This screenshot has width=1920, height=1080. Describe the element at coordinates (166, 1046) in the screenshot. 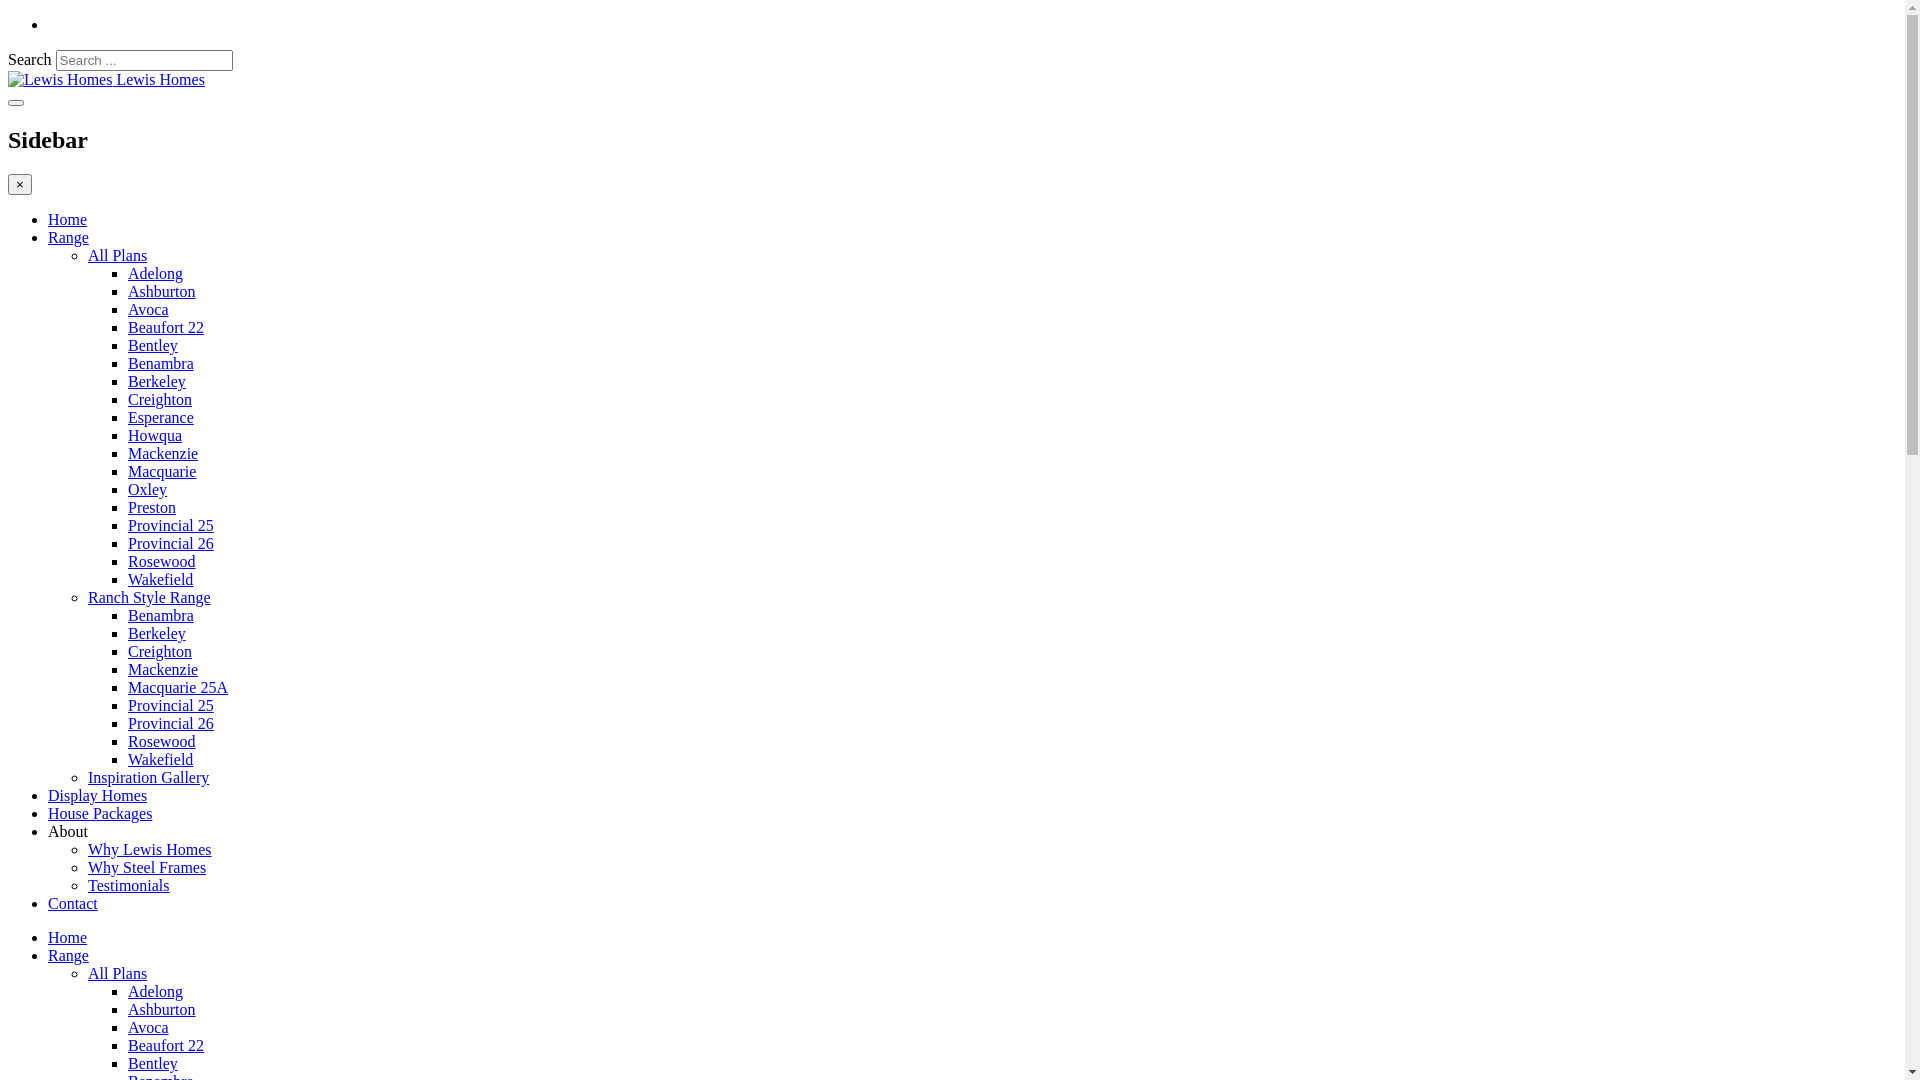

I see `Beaufort 22` at that location.